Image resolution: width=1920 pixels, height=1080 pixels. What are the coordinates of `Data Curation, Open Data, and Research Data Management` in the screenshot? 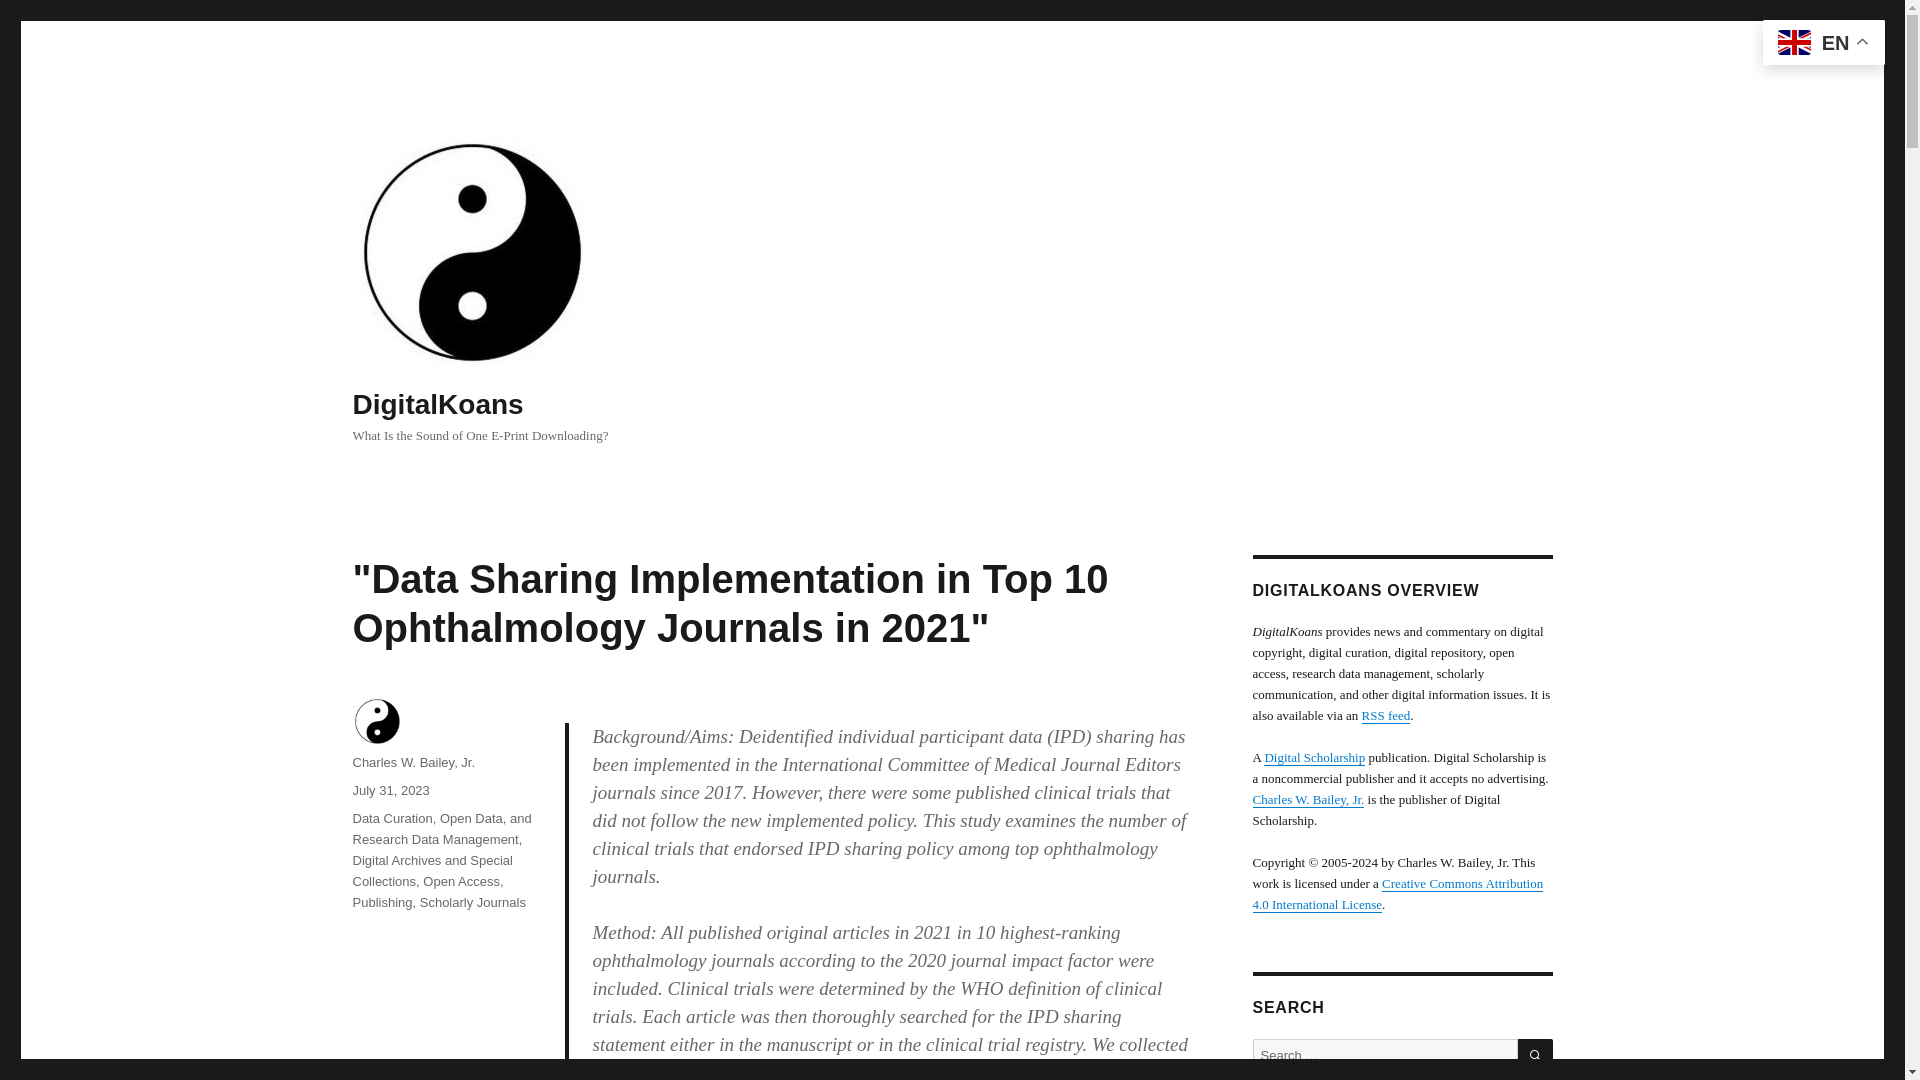 It's located at (441, 828).